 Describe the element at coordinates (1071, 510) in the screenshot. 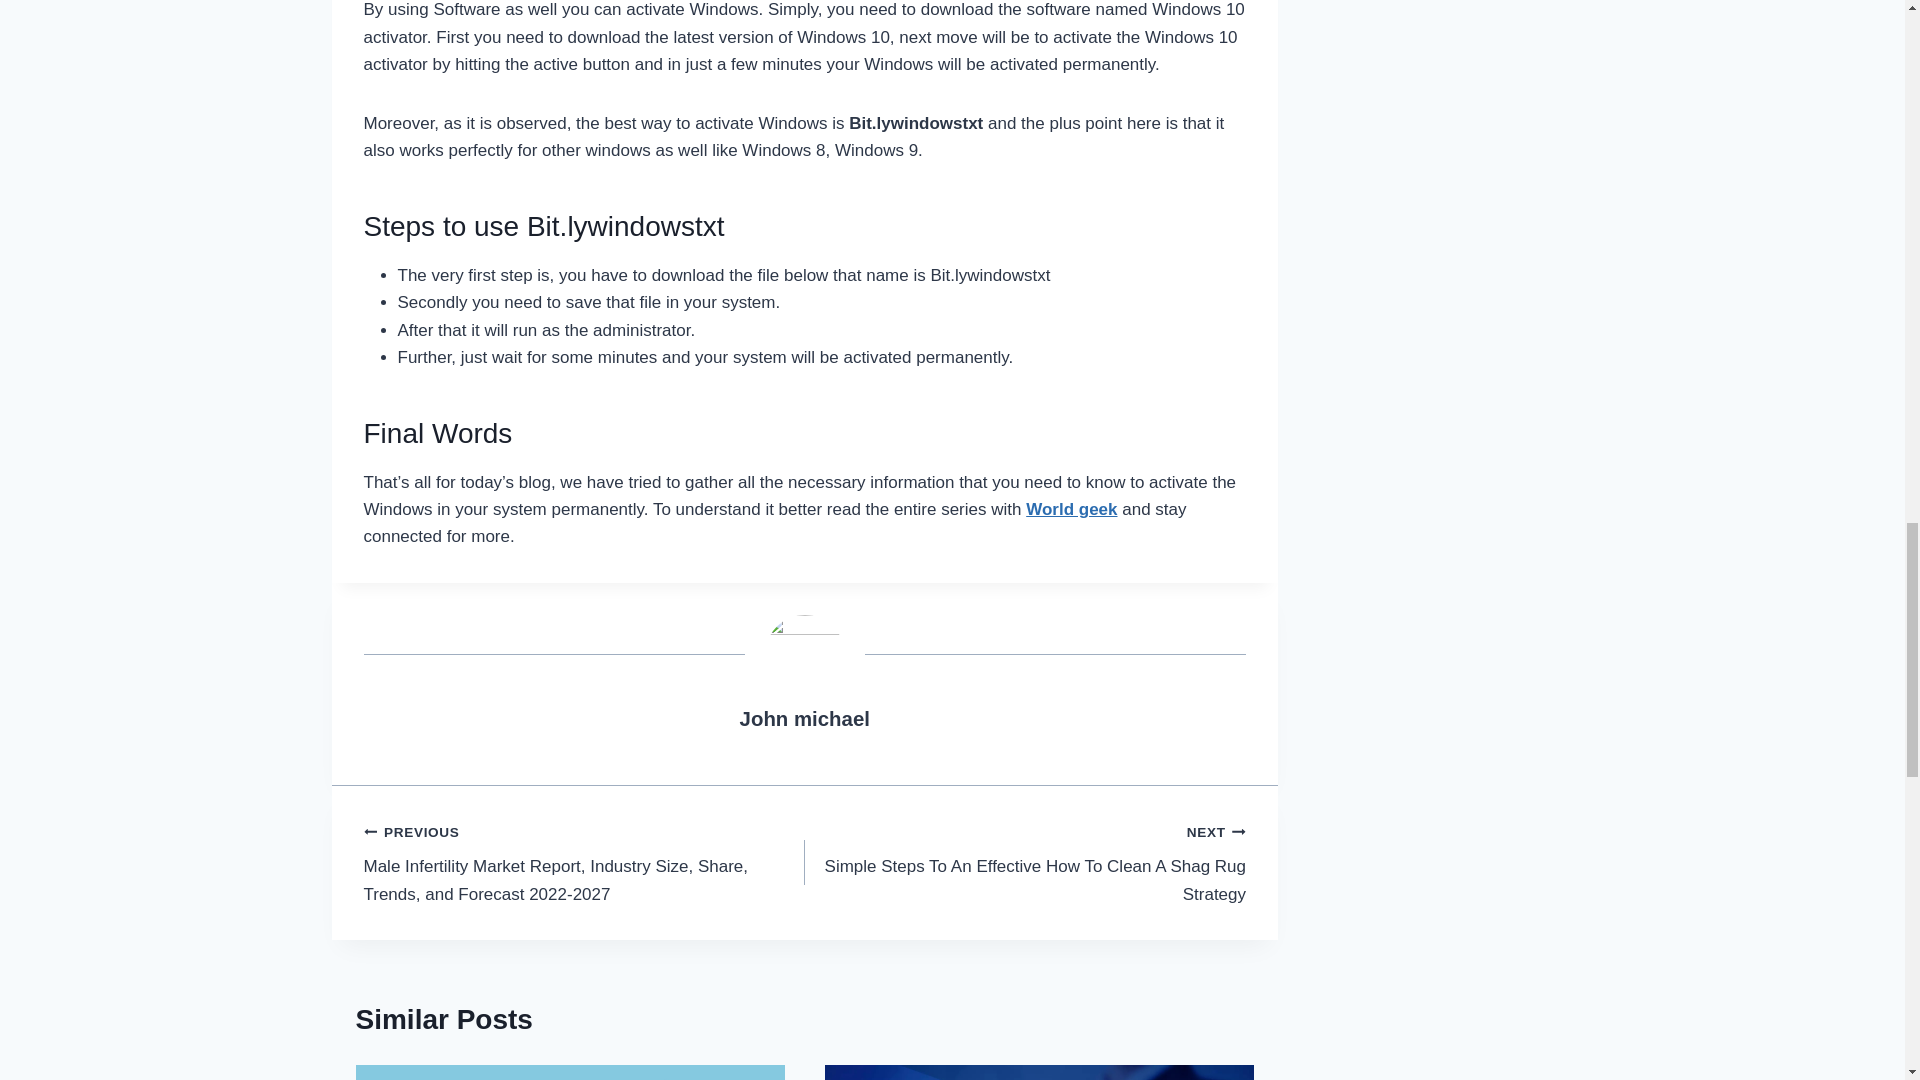

I see `World geek` at that location.